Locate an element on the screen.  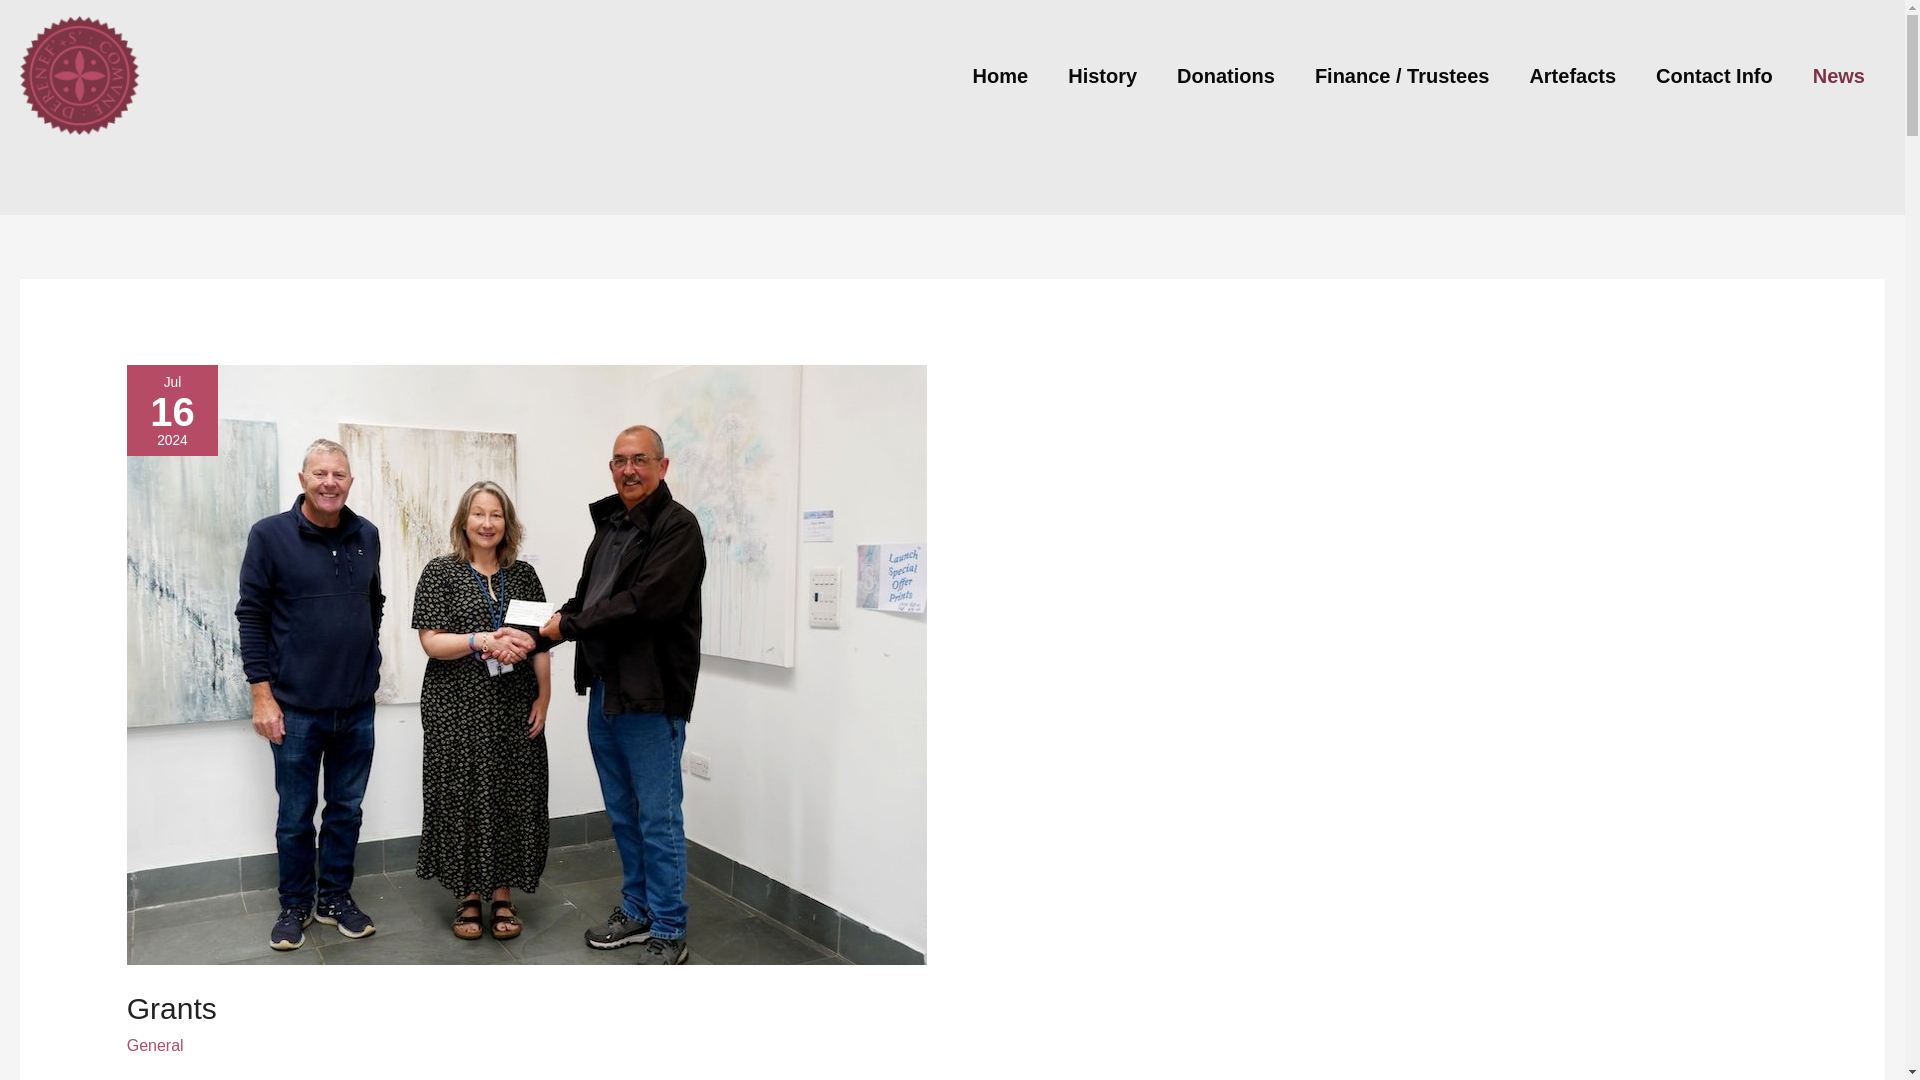
General is located at coordinates (155, 1045).